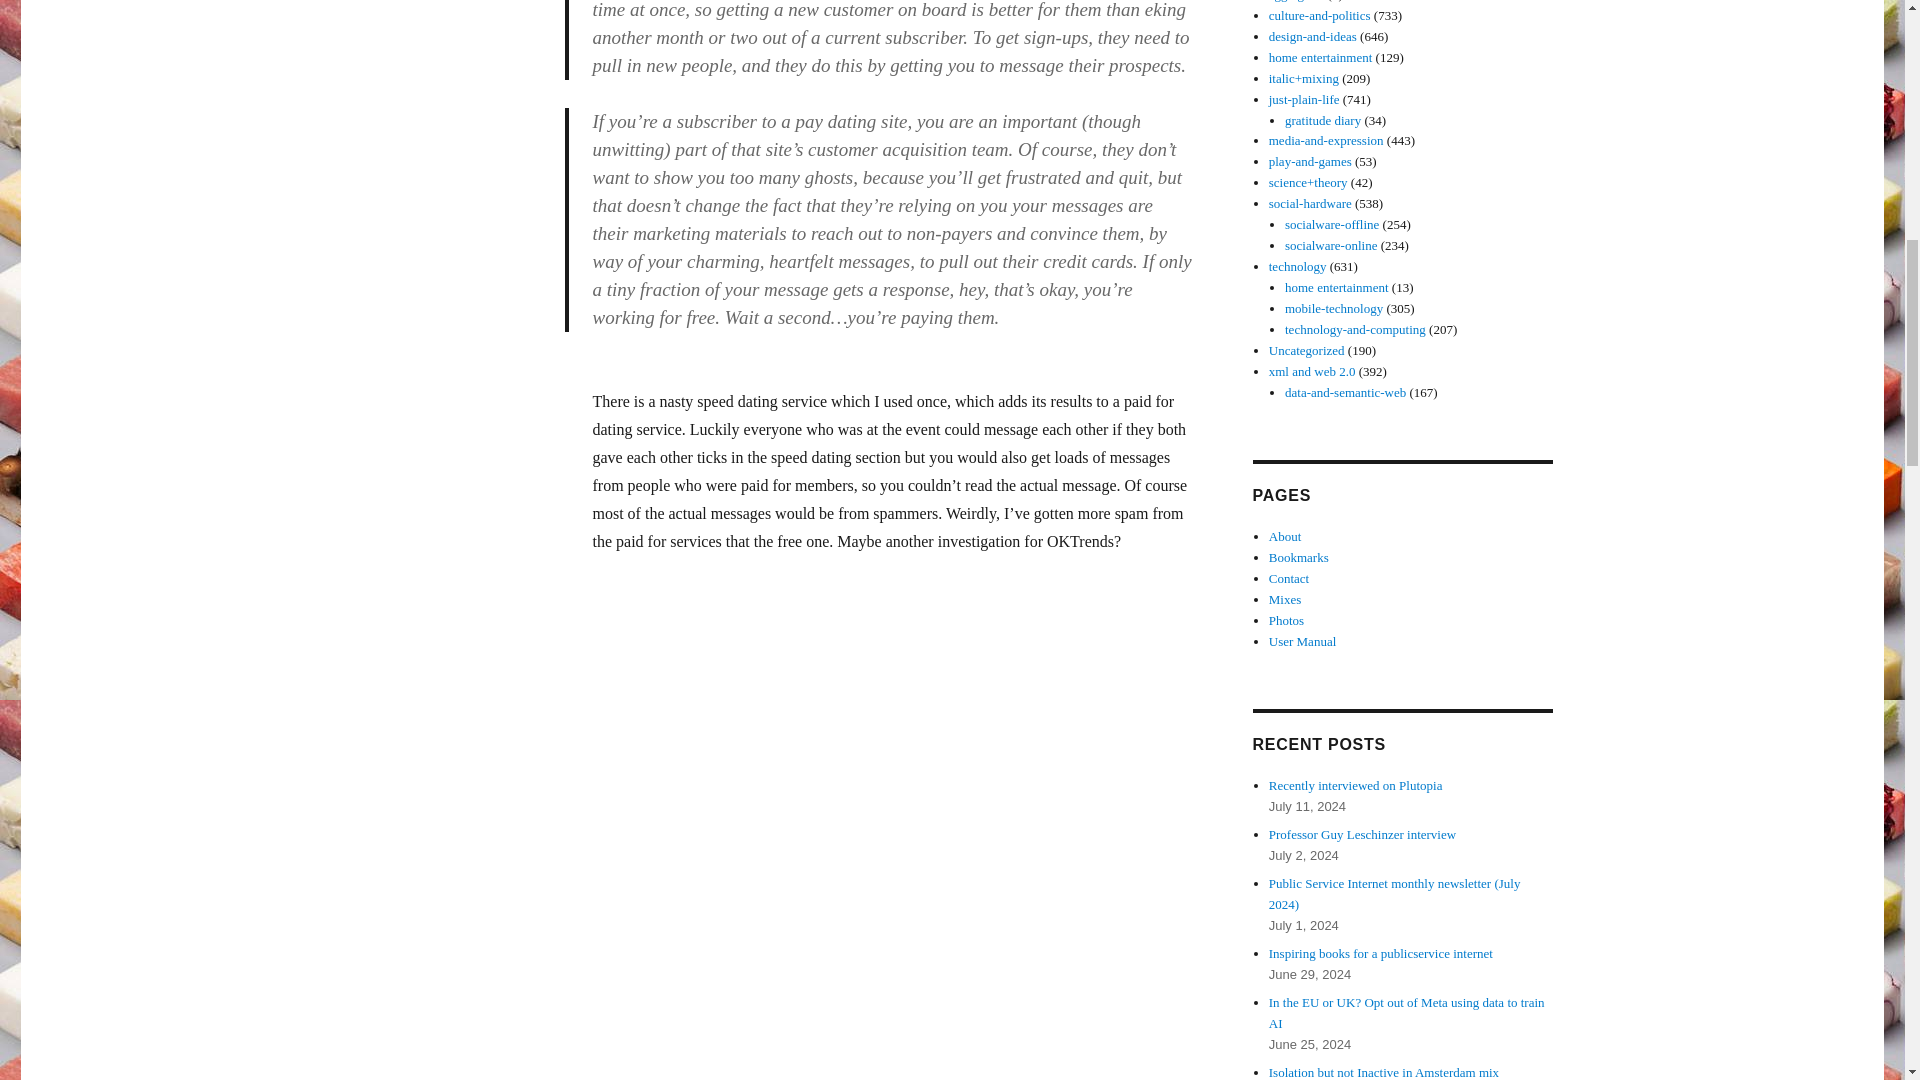 The image size is (1920, 1080). What do you see at coordinates (1304, 98) in the screenshot?
I see `just-plain-life` at bounding box center [1304, 98].